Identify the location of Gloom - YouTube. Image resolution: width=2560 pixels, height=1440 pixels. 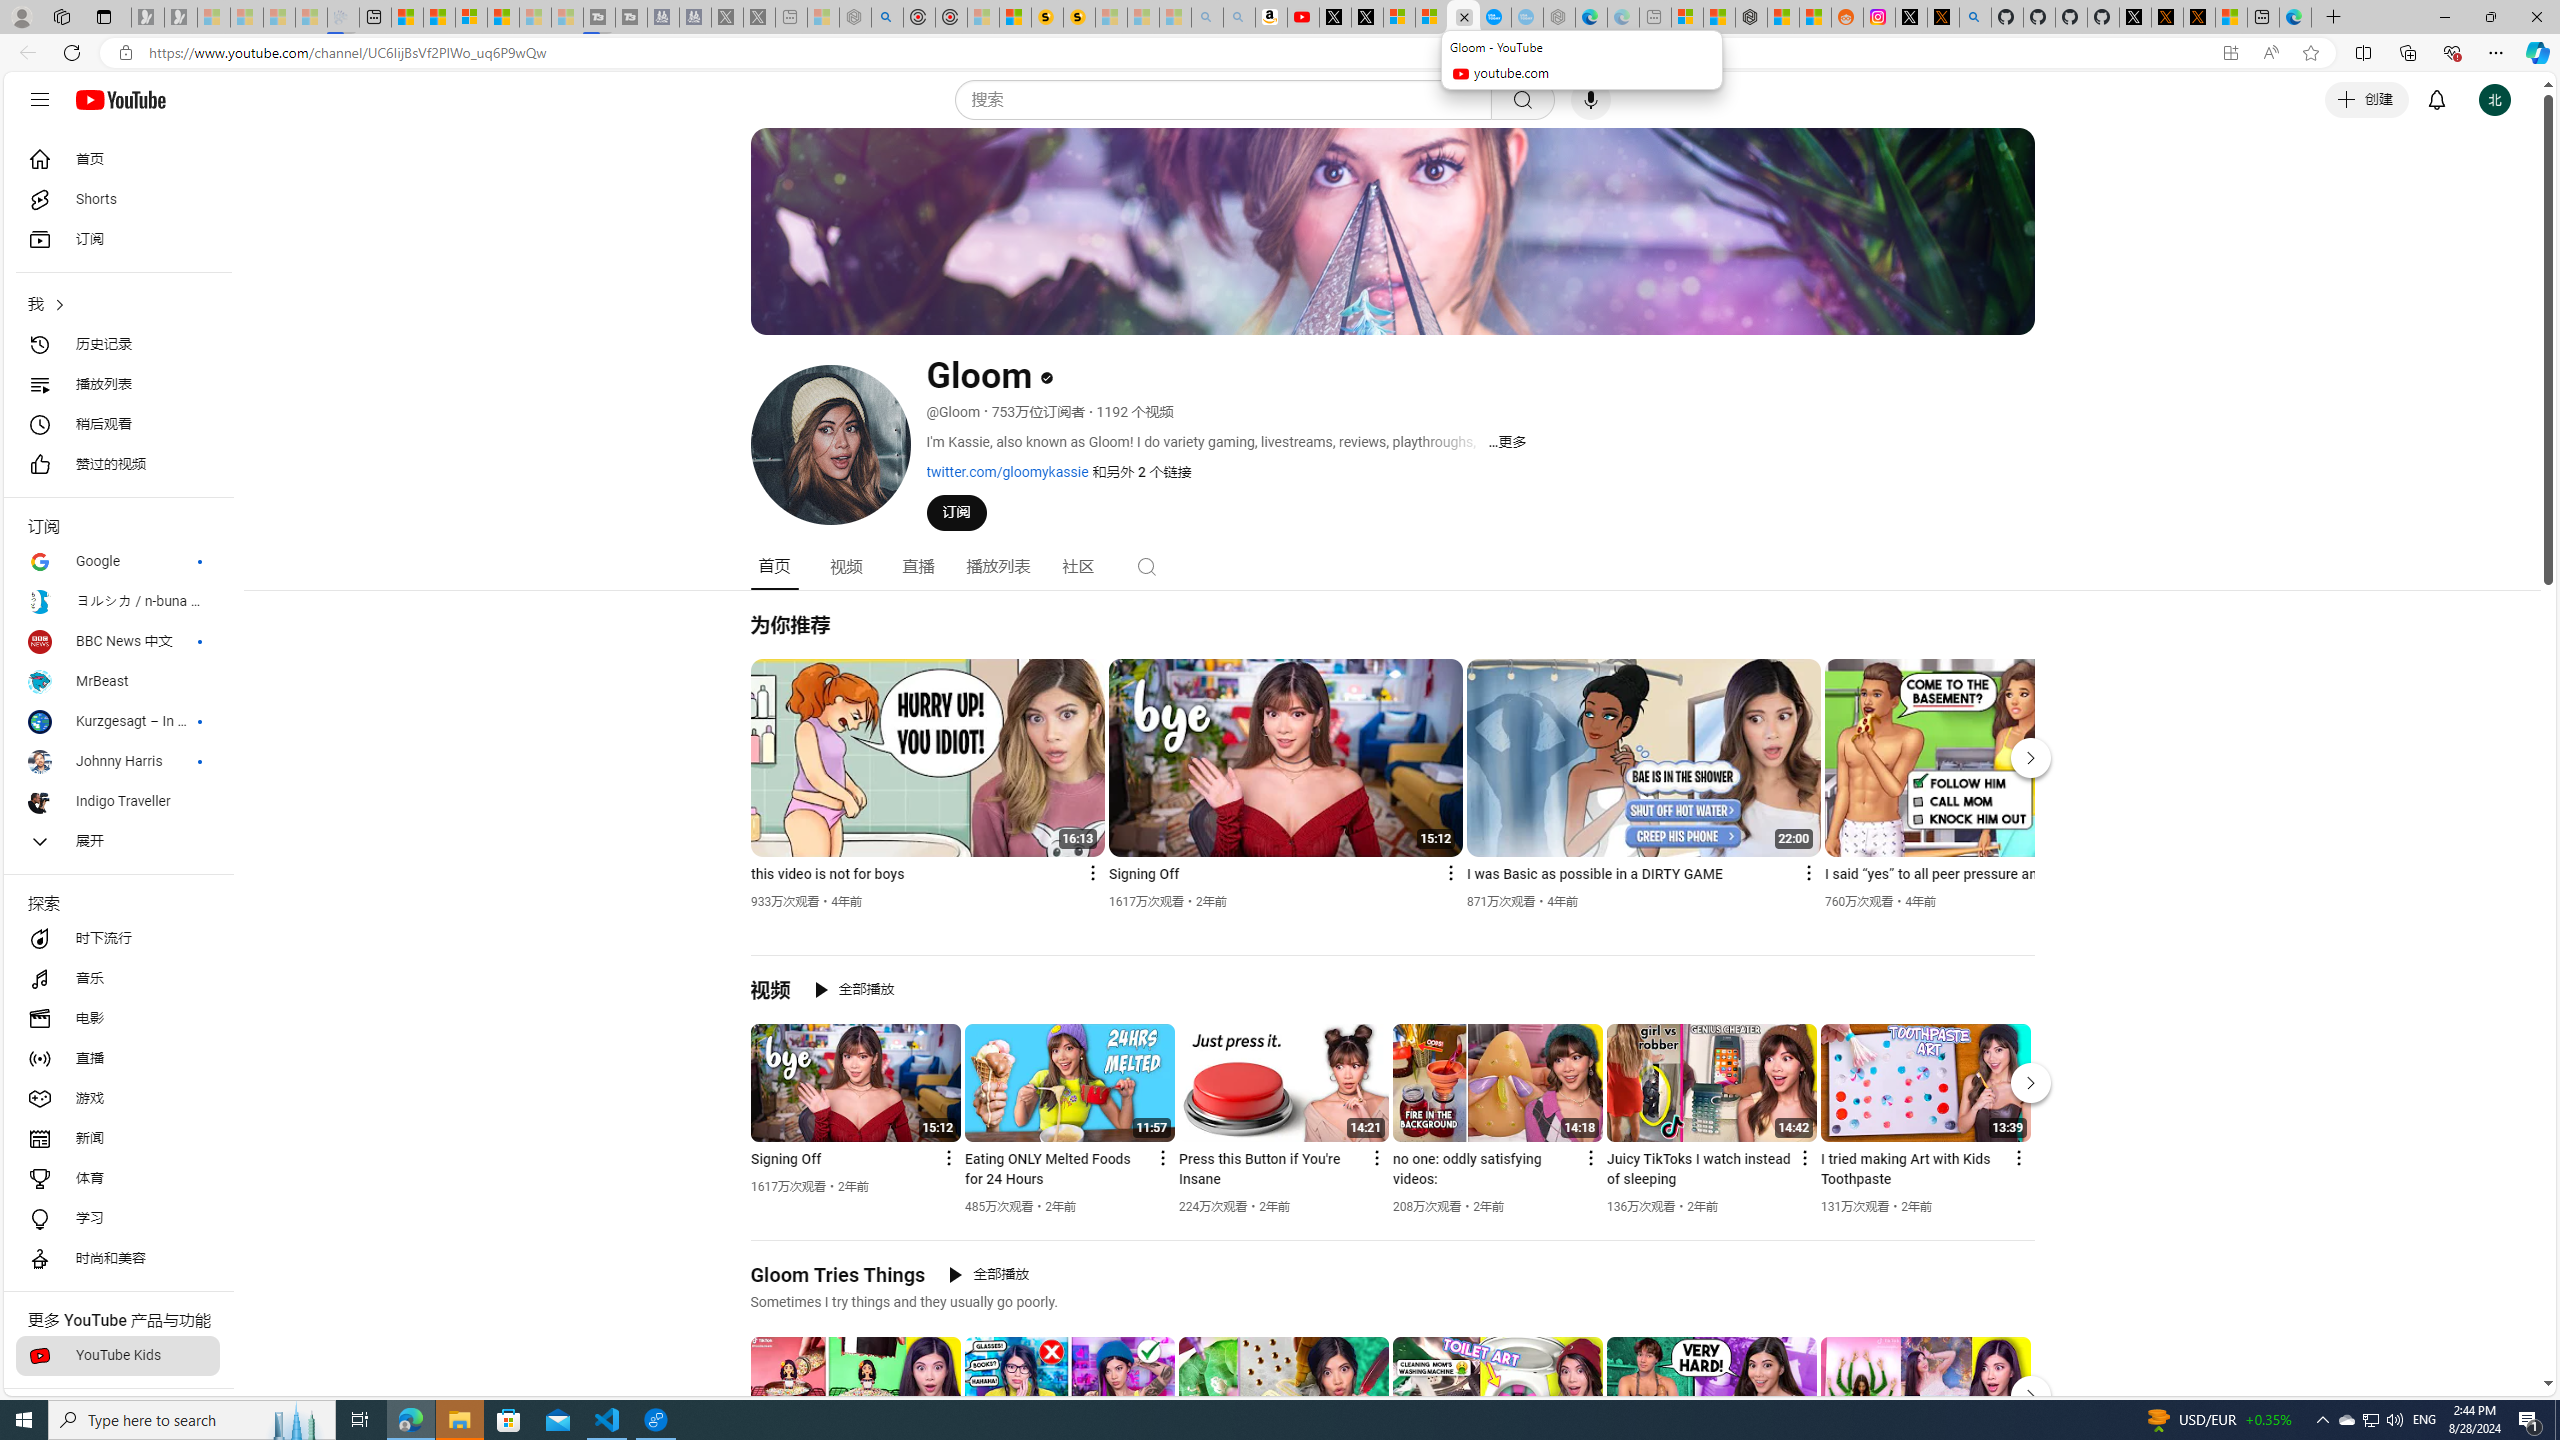
(1462, 17).